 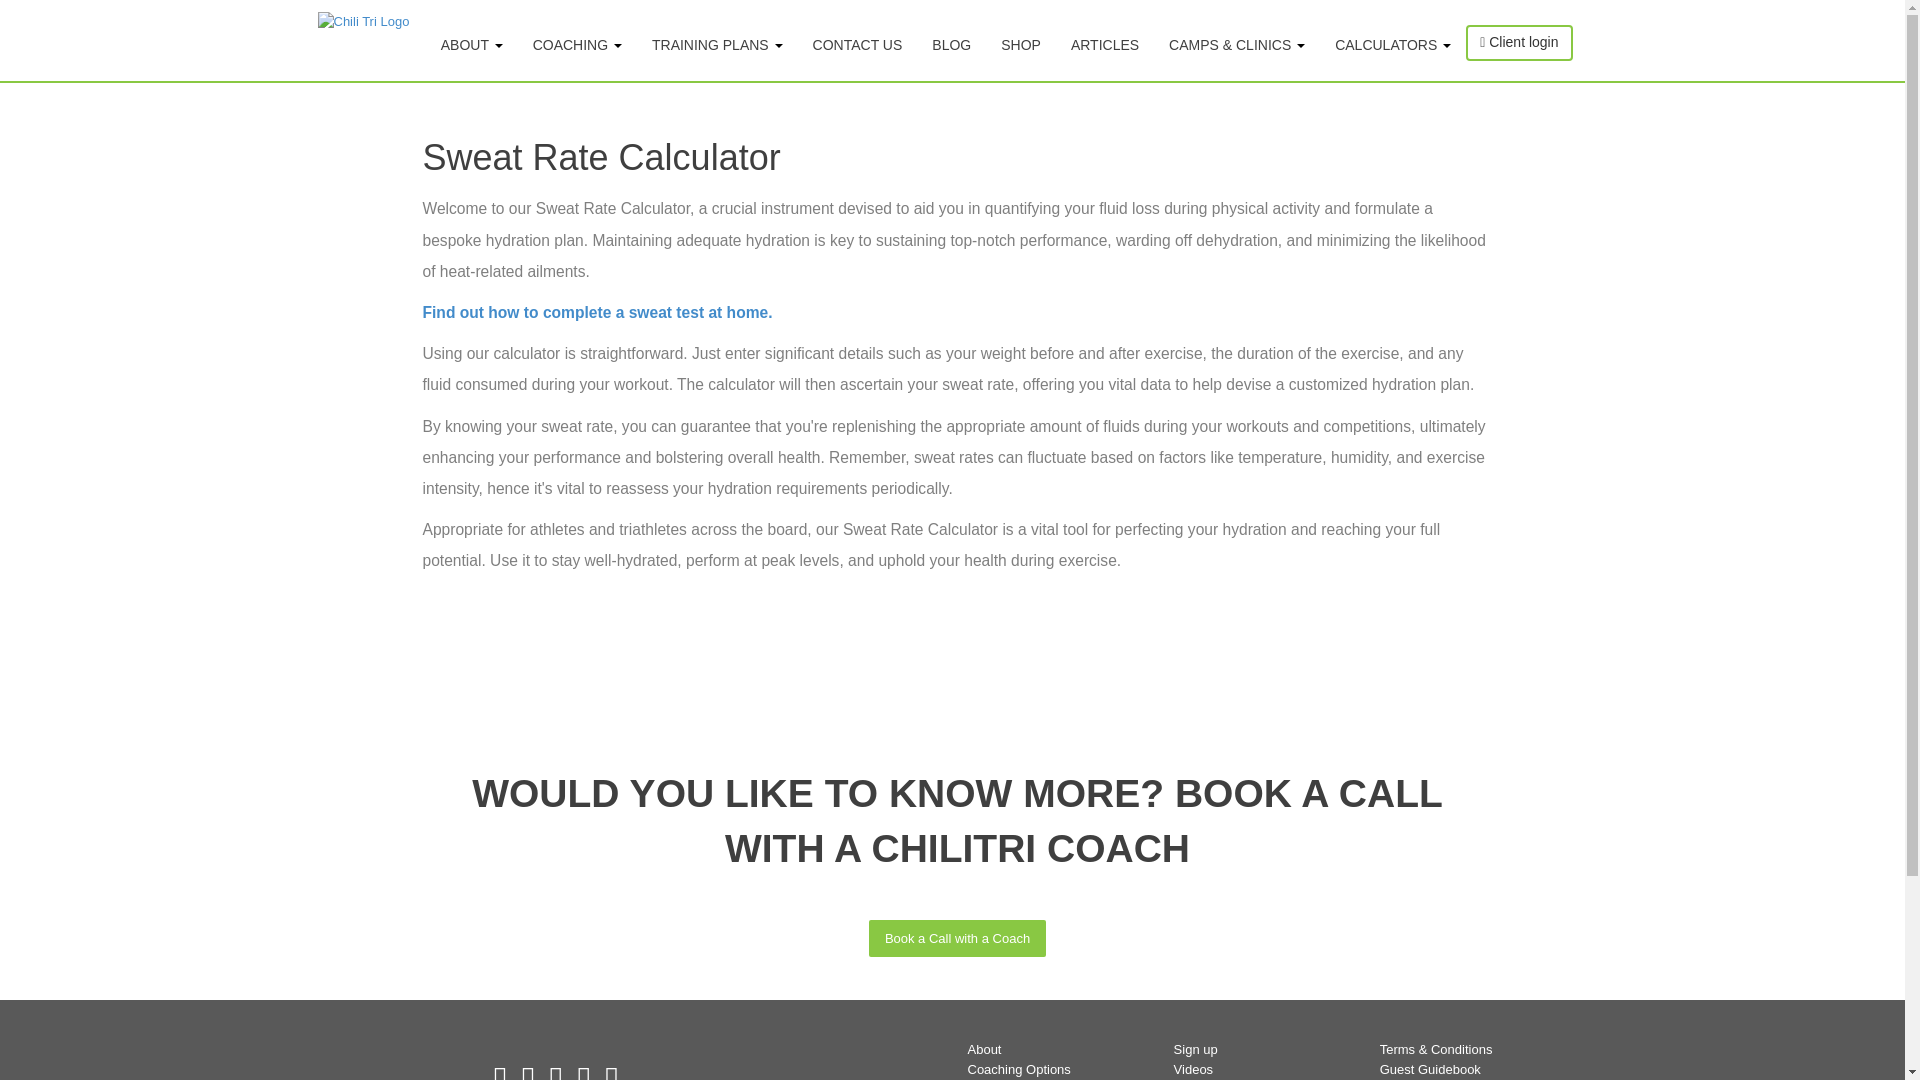 What do you see at coordinates (472, 46) in the screenshot?
I see `ABOUT` at bounding box center [472, 46].